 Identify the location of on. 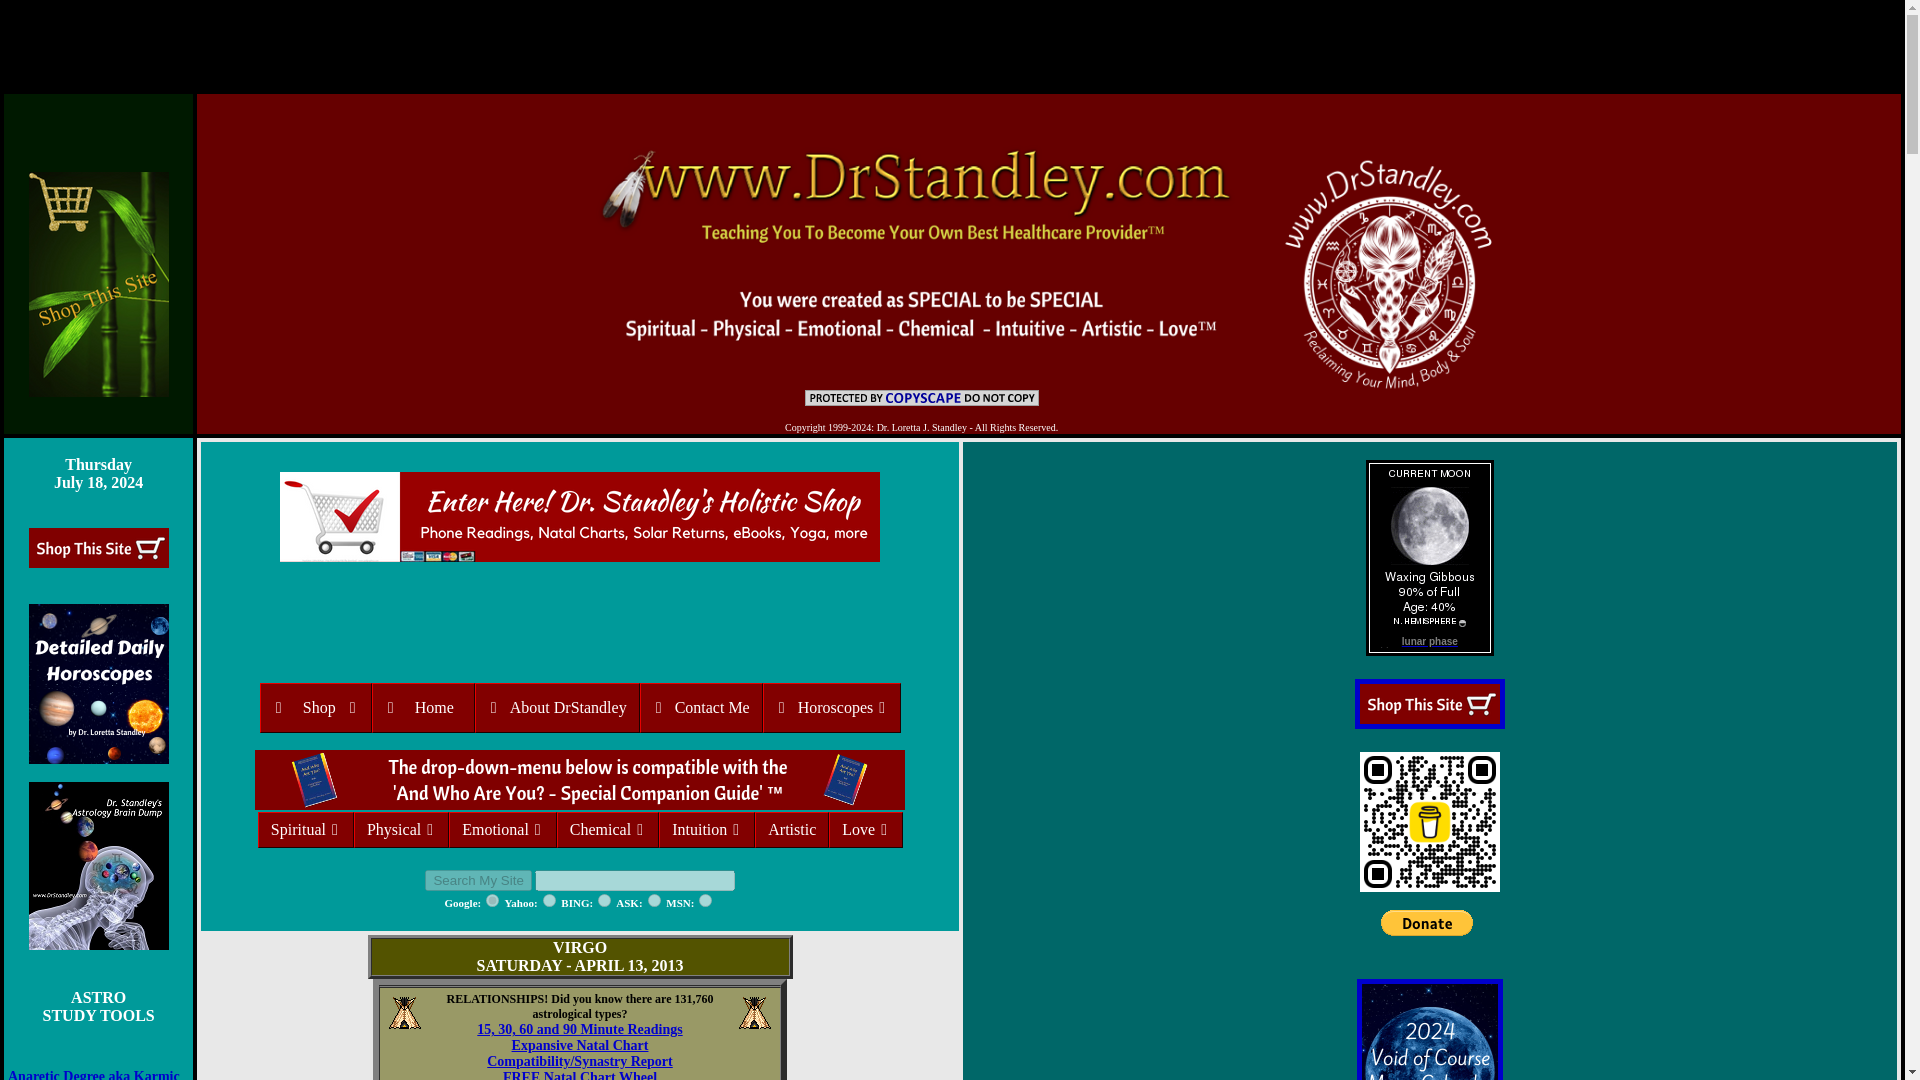
(604, 900).